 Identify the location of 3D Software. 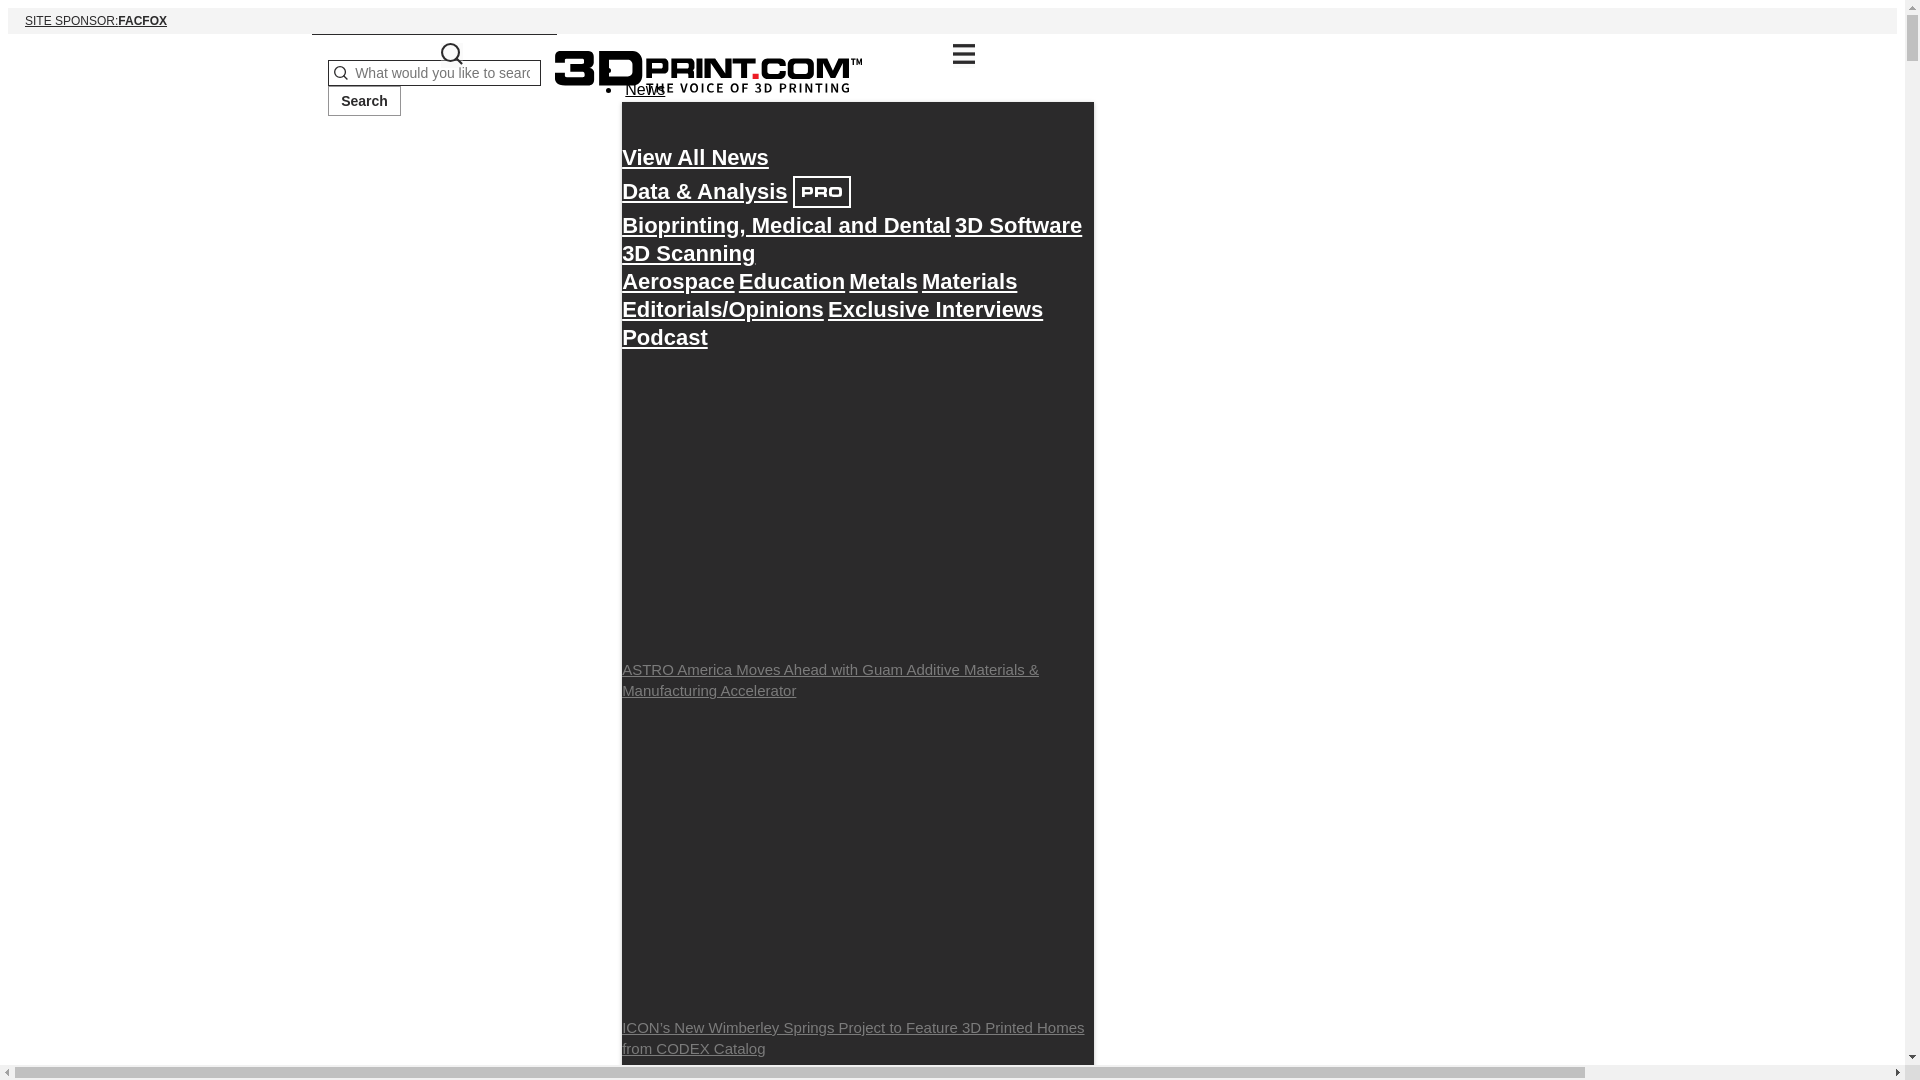
(1018, 225).